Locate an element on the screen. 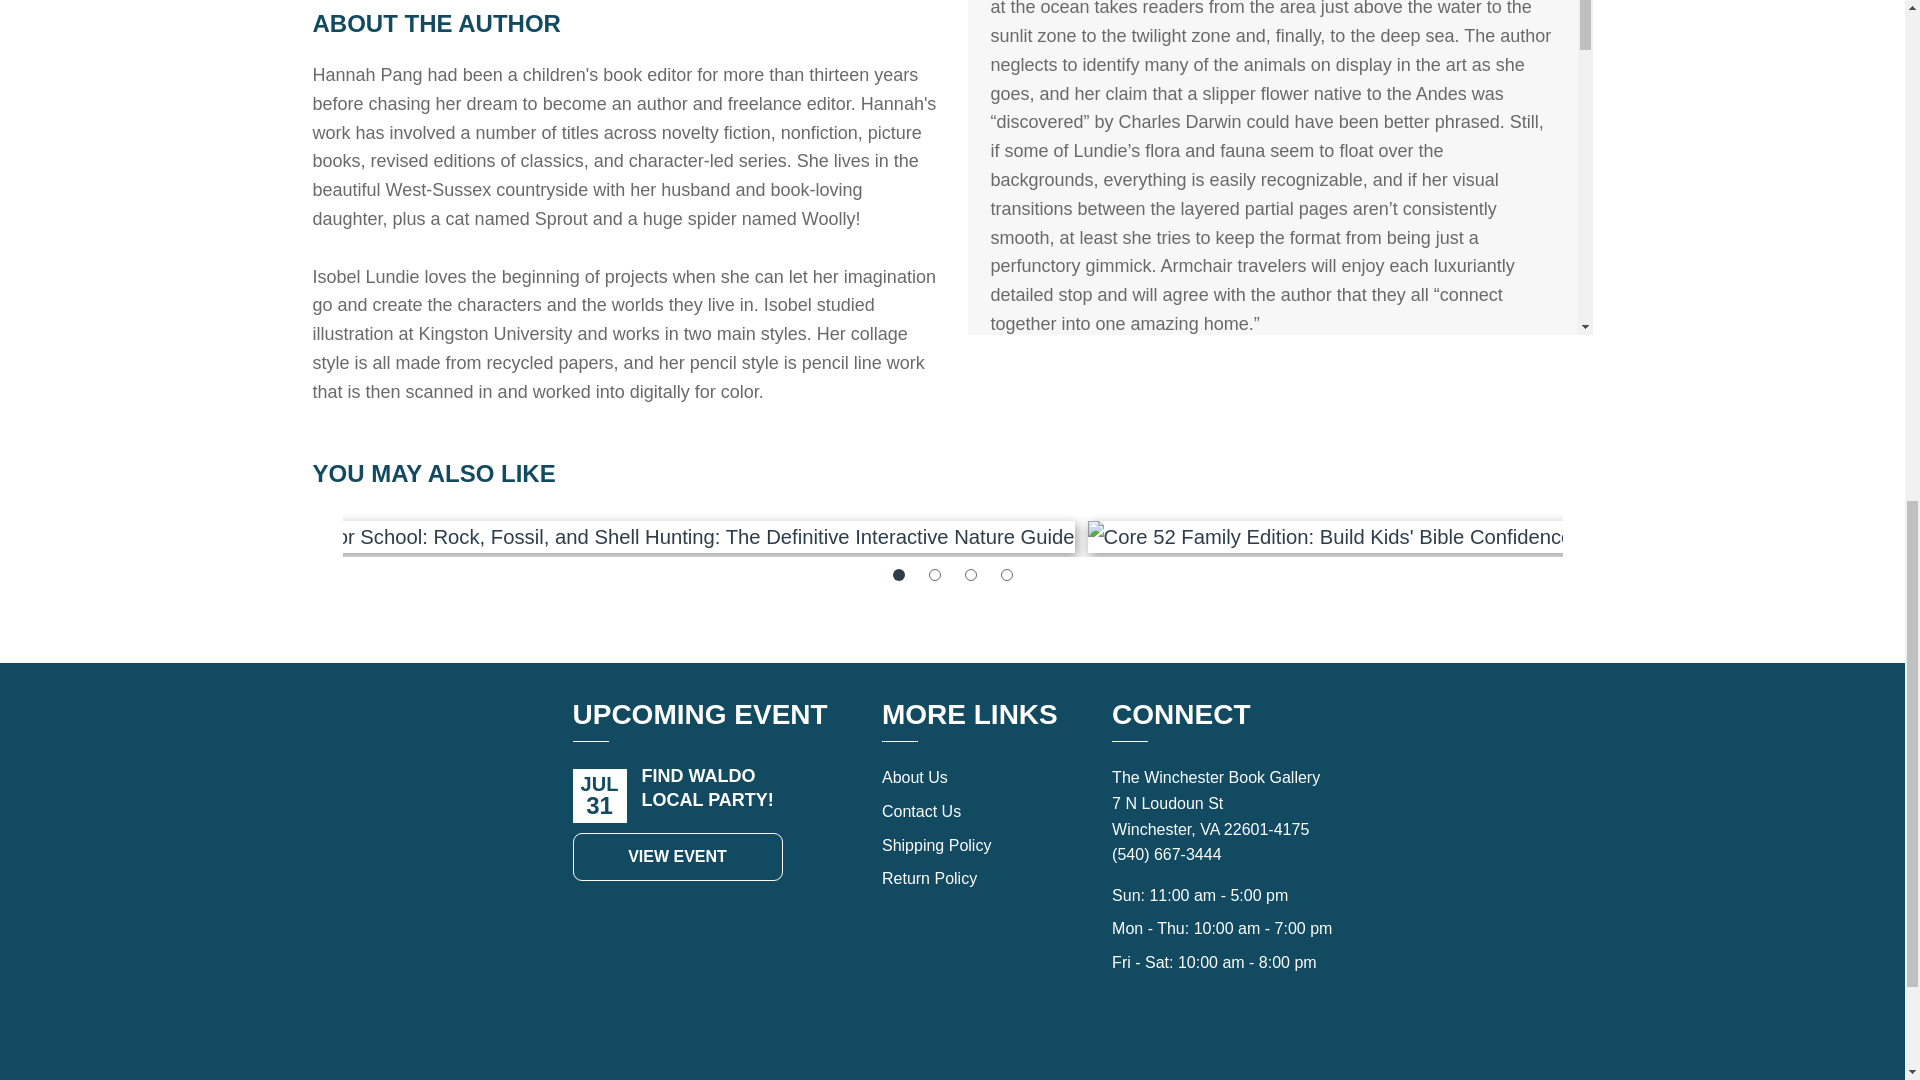  Connect with Instagram is located at coordinates (1244, 1046).